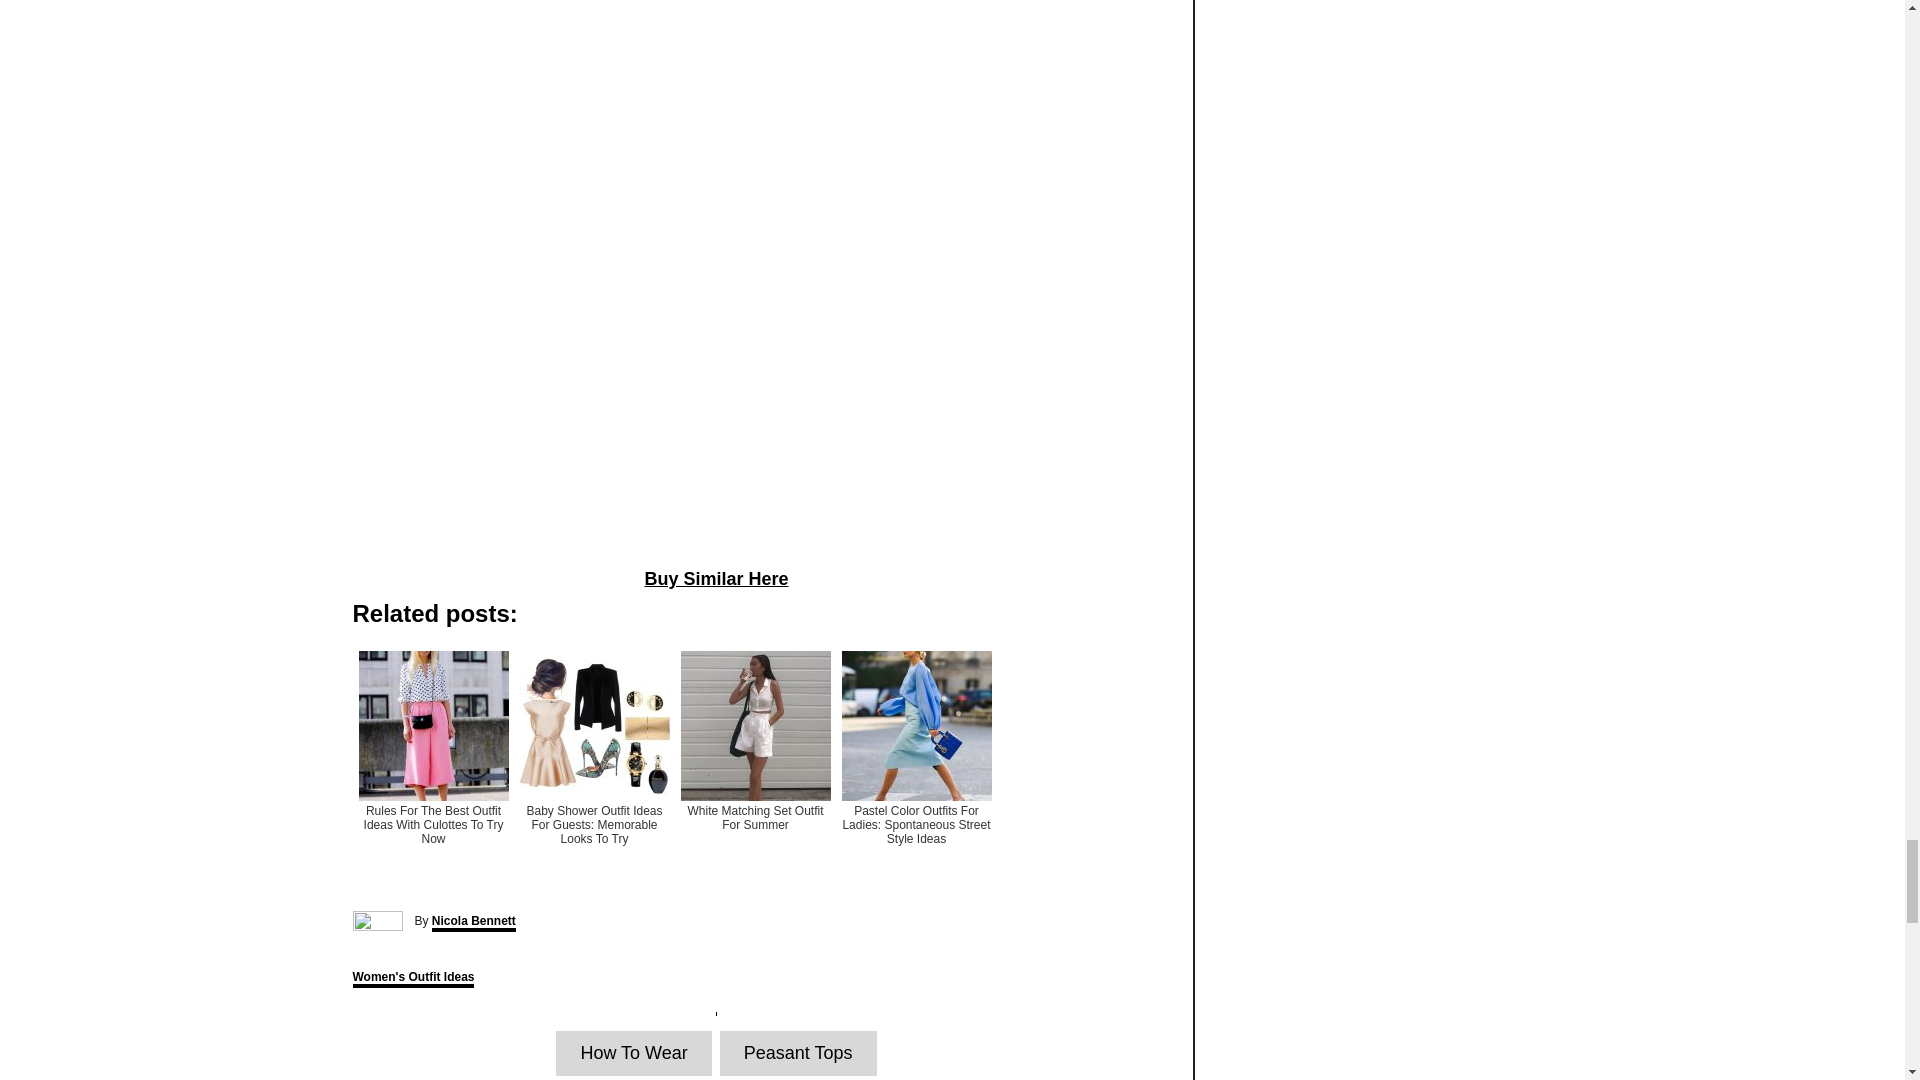 This screenshot has height=1080, width=1920. What do you see at coordinates (412, 978) in the screenshot?
I see `Women's Outfit Ideas` at bounding box center [412, 978].